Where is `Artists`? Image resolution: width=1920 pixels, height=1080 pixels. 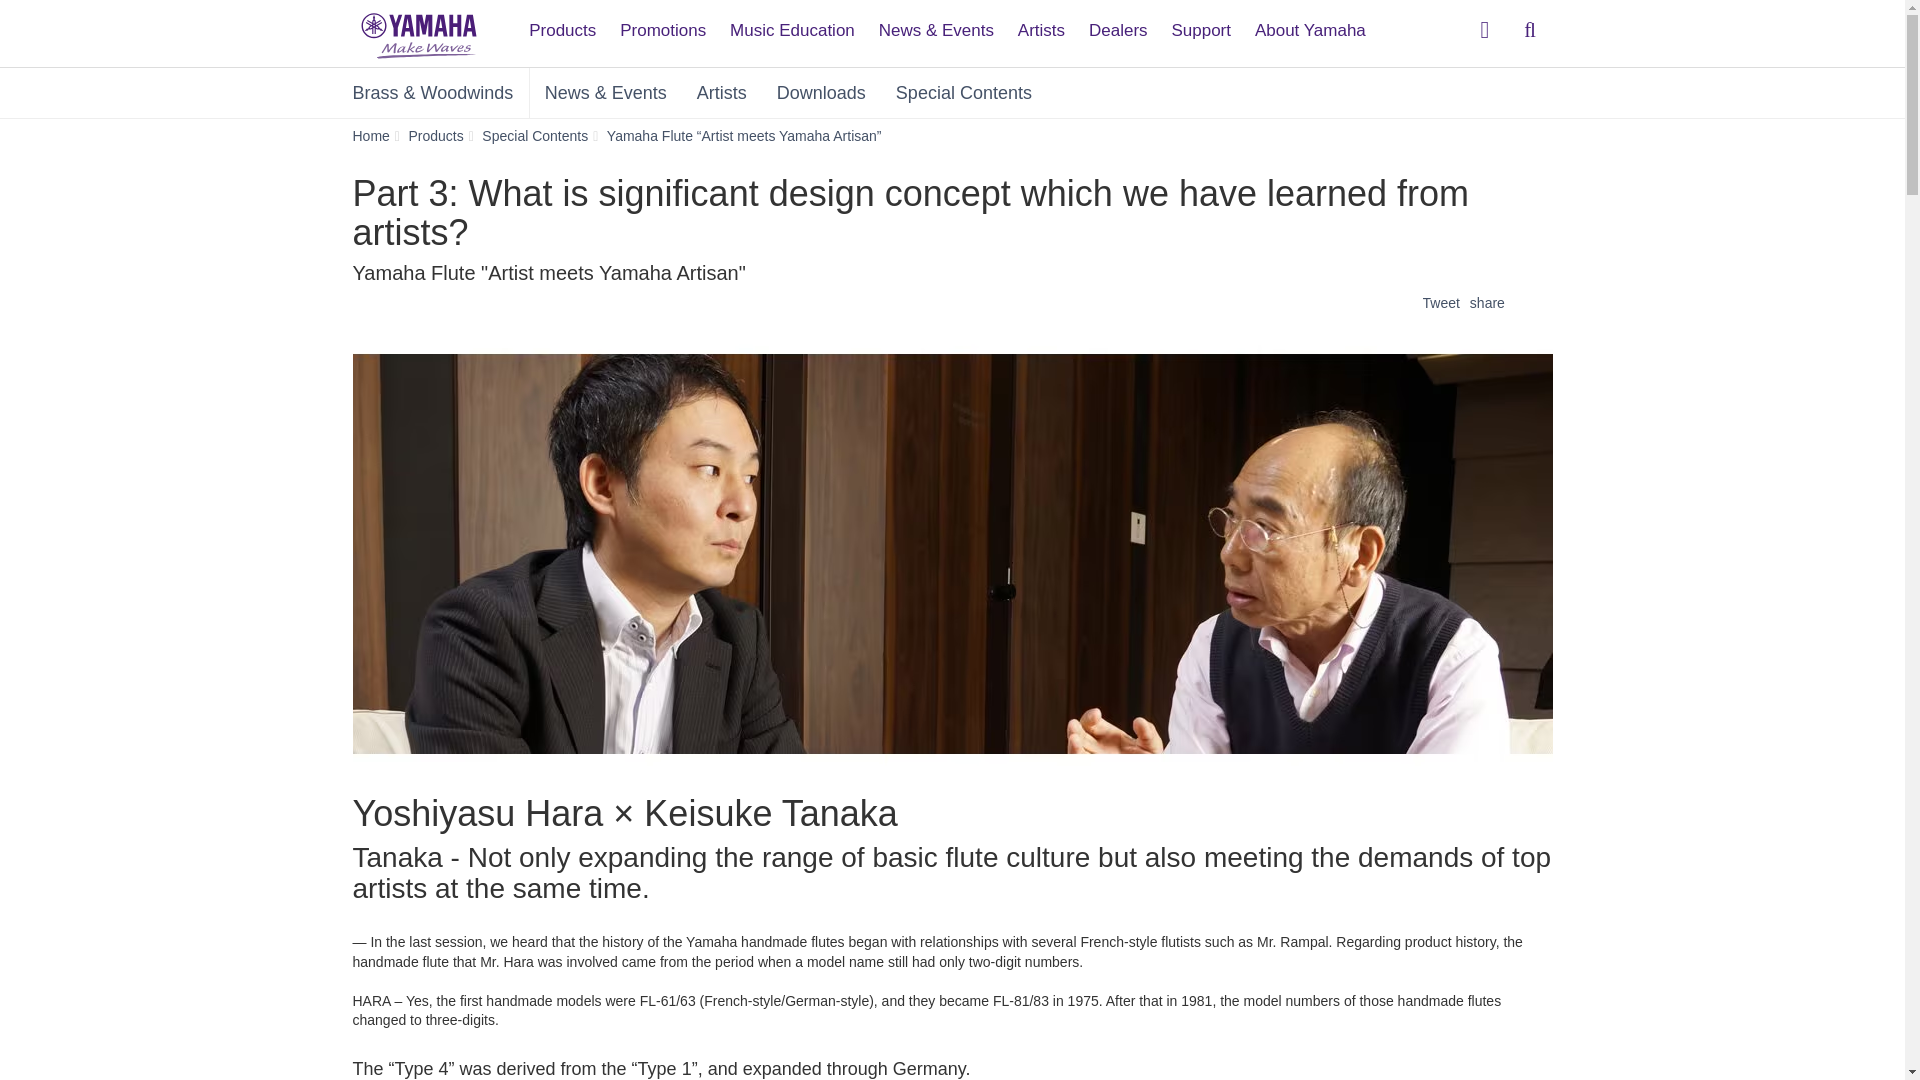
Artists is located at coordinates (1042, 23).